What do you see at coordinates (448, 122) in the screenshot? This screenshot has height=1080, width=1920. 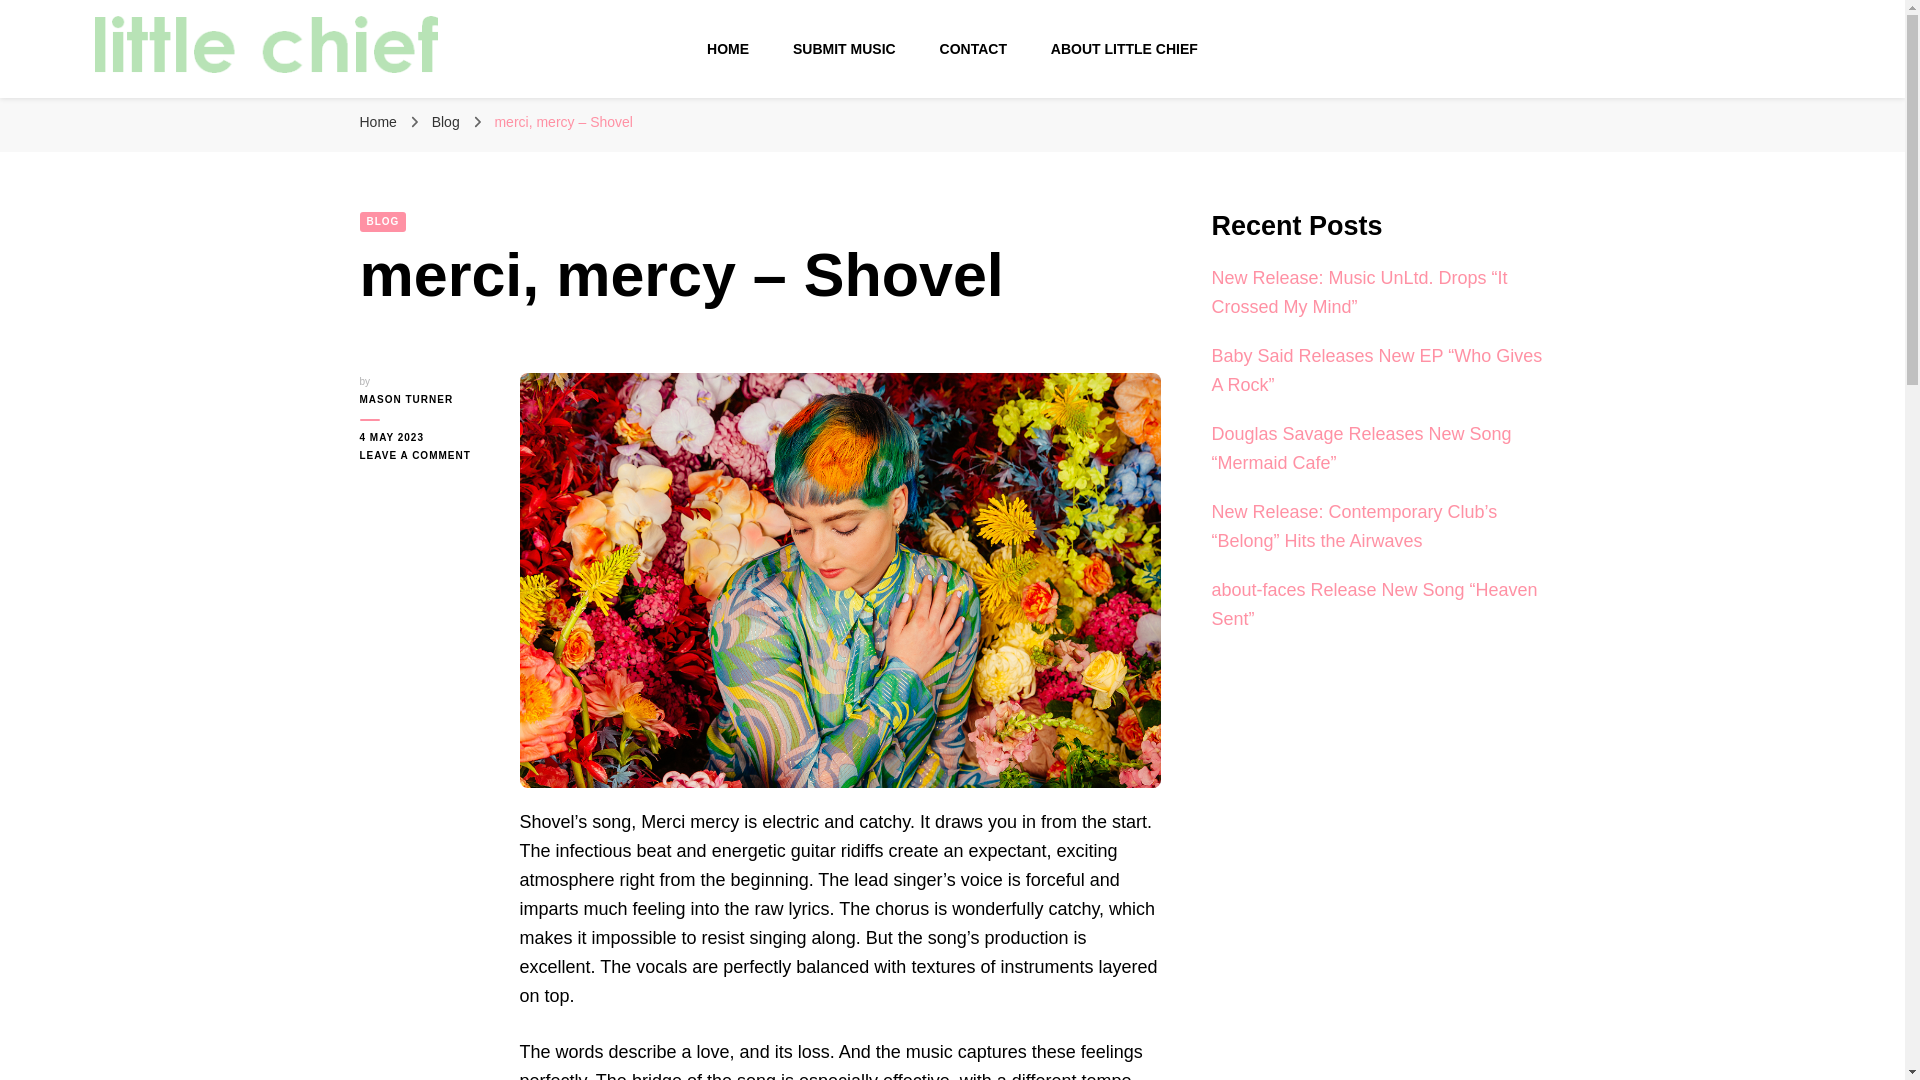 I see `Blog` at bounding box center [448, 122].